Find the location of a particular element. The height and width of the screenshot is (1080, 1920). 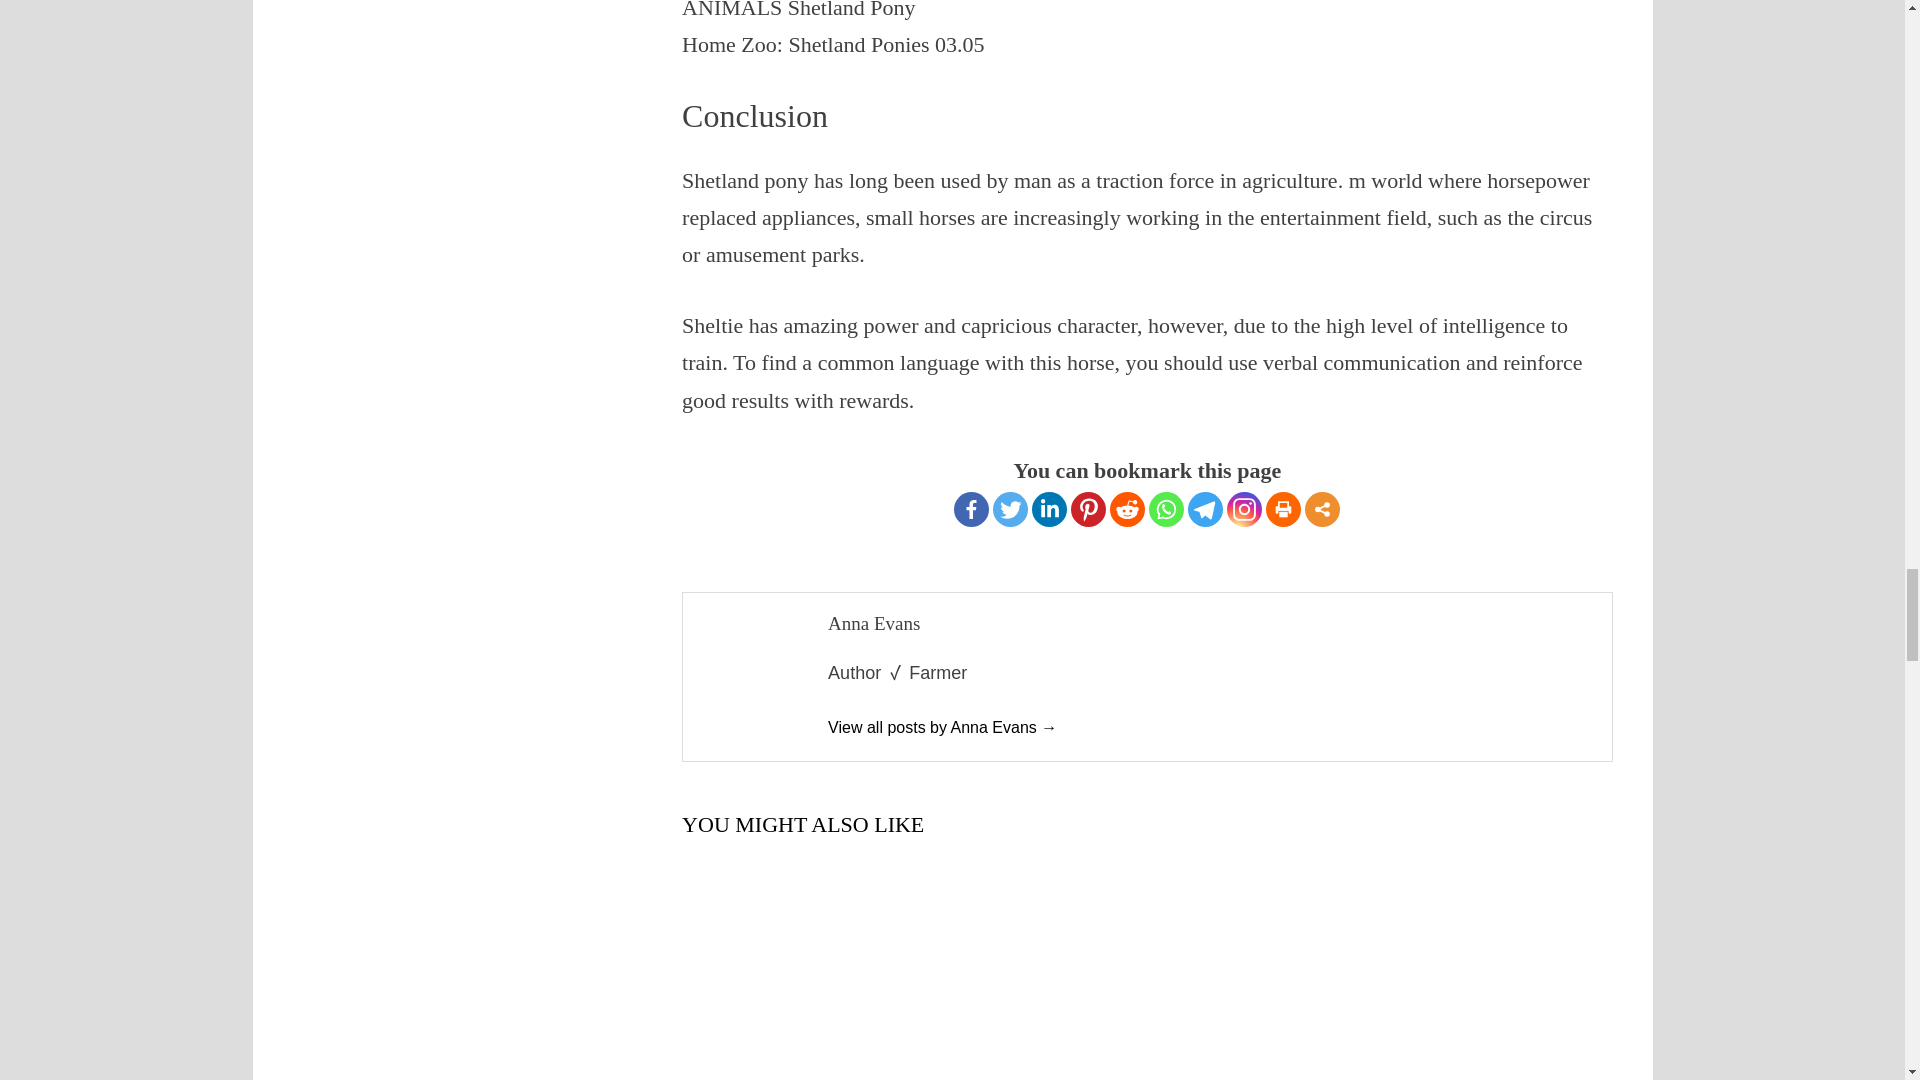

Suffolk Horse Characteristic is located at coordinates (826, 976).